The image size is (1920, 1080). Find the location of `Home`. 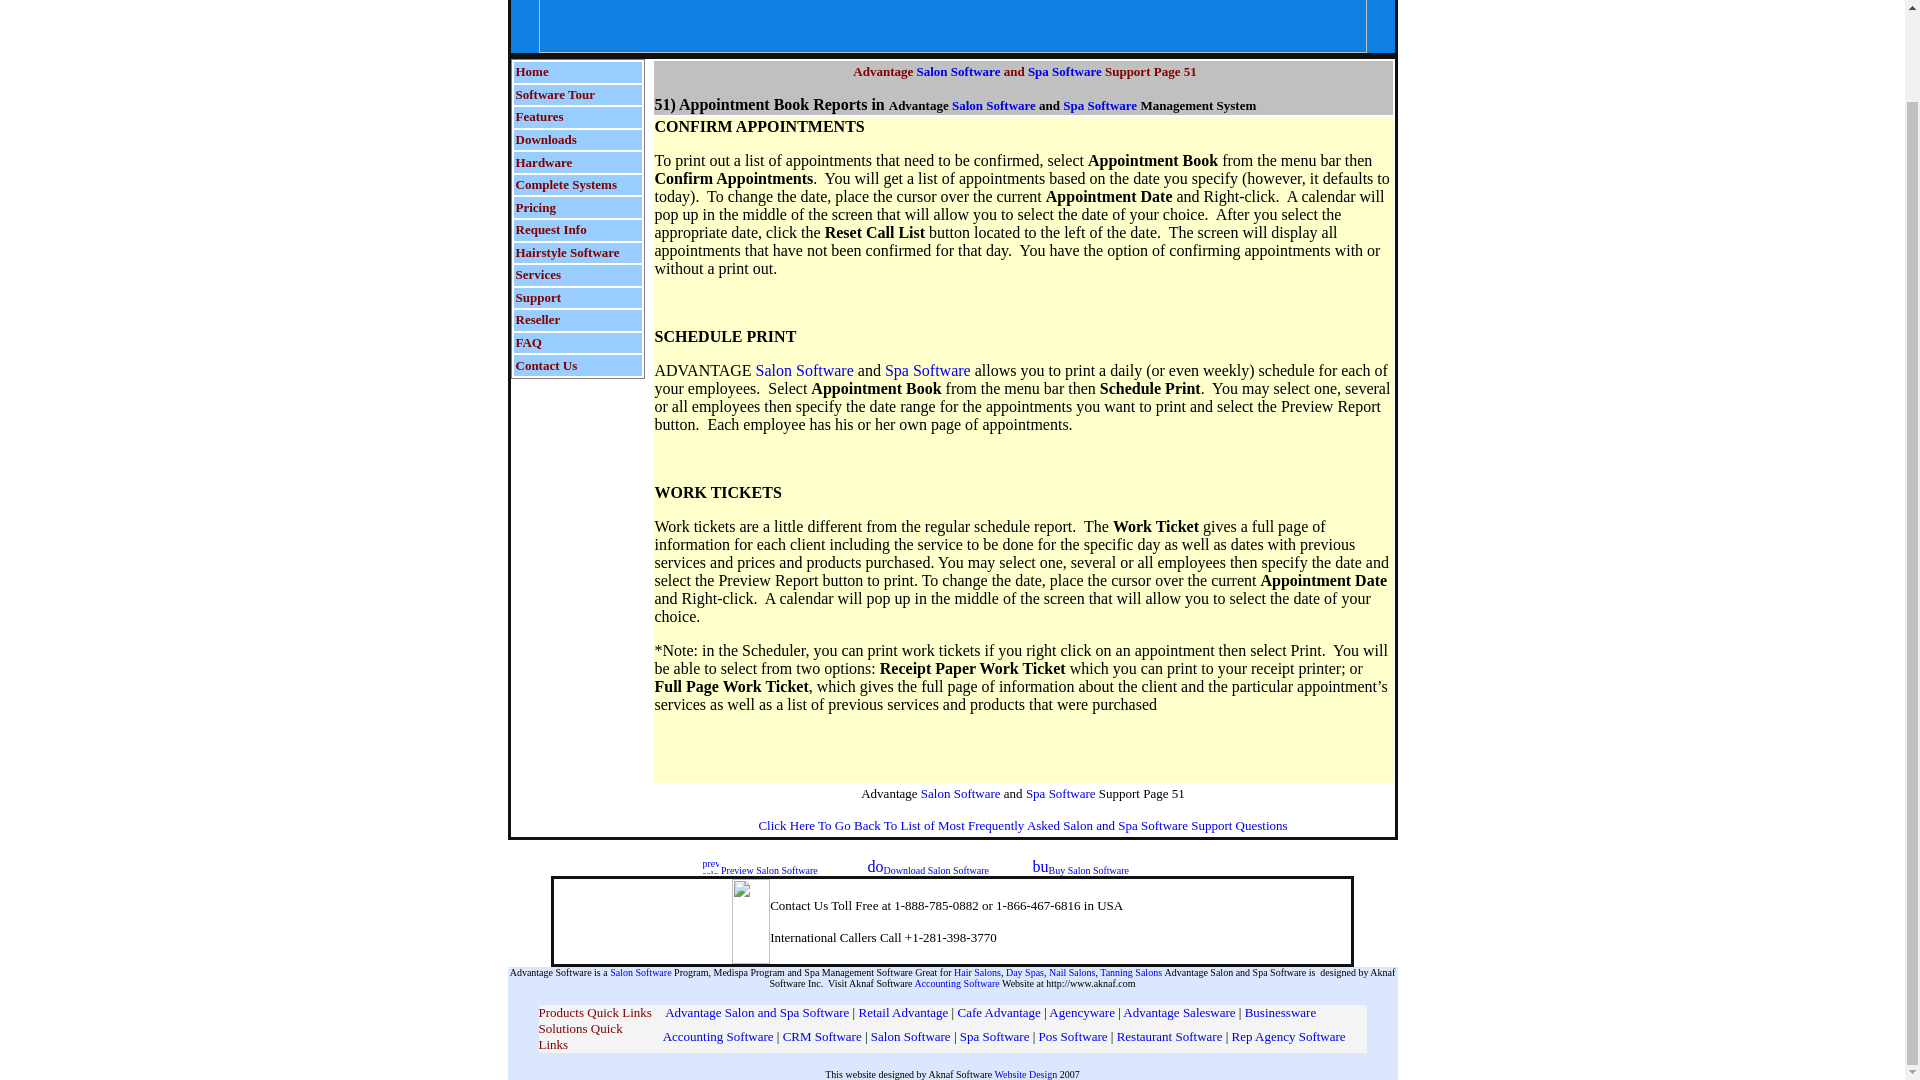

Home is located at coordinates (532, 70).